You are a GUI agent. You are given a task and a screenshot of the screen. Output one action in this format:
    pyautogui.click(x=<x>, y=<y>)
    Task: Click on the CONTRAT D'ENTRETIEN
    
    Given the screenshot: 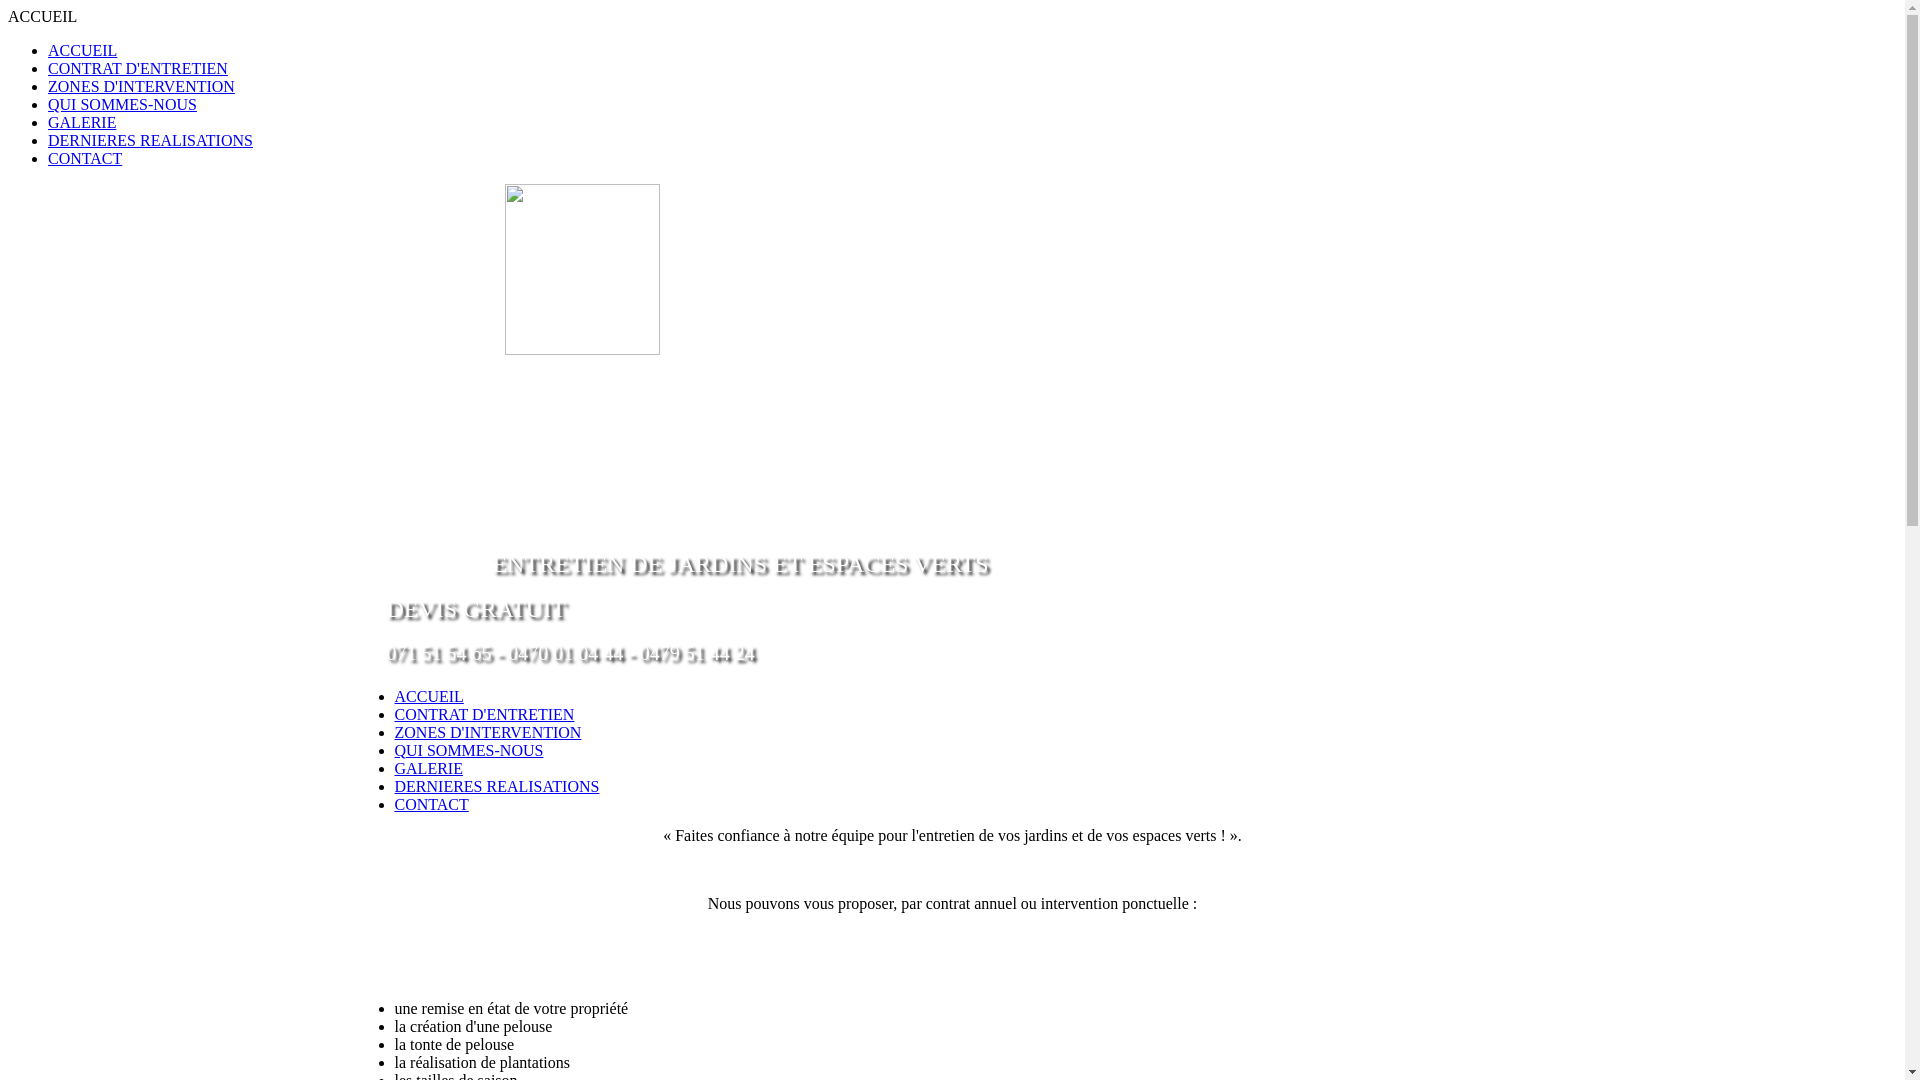 What is the action you would take?
    pyautogui.click(x=484, y=714)
    